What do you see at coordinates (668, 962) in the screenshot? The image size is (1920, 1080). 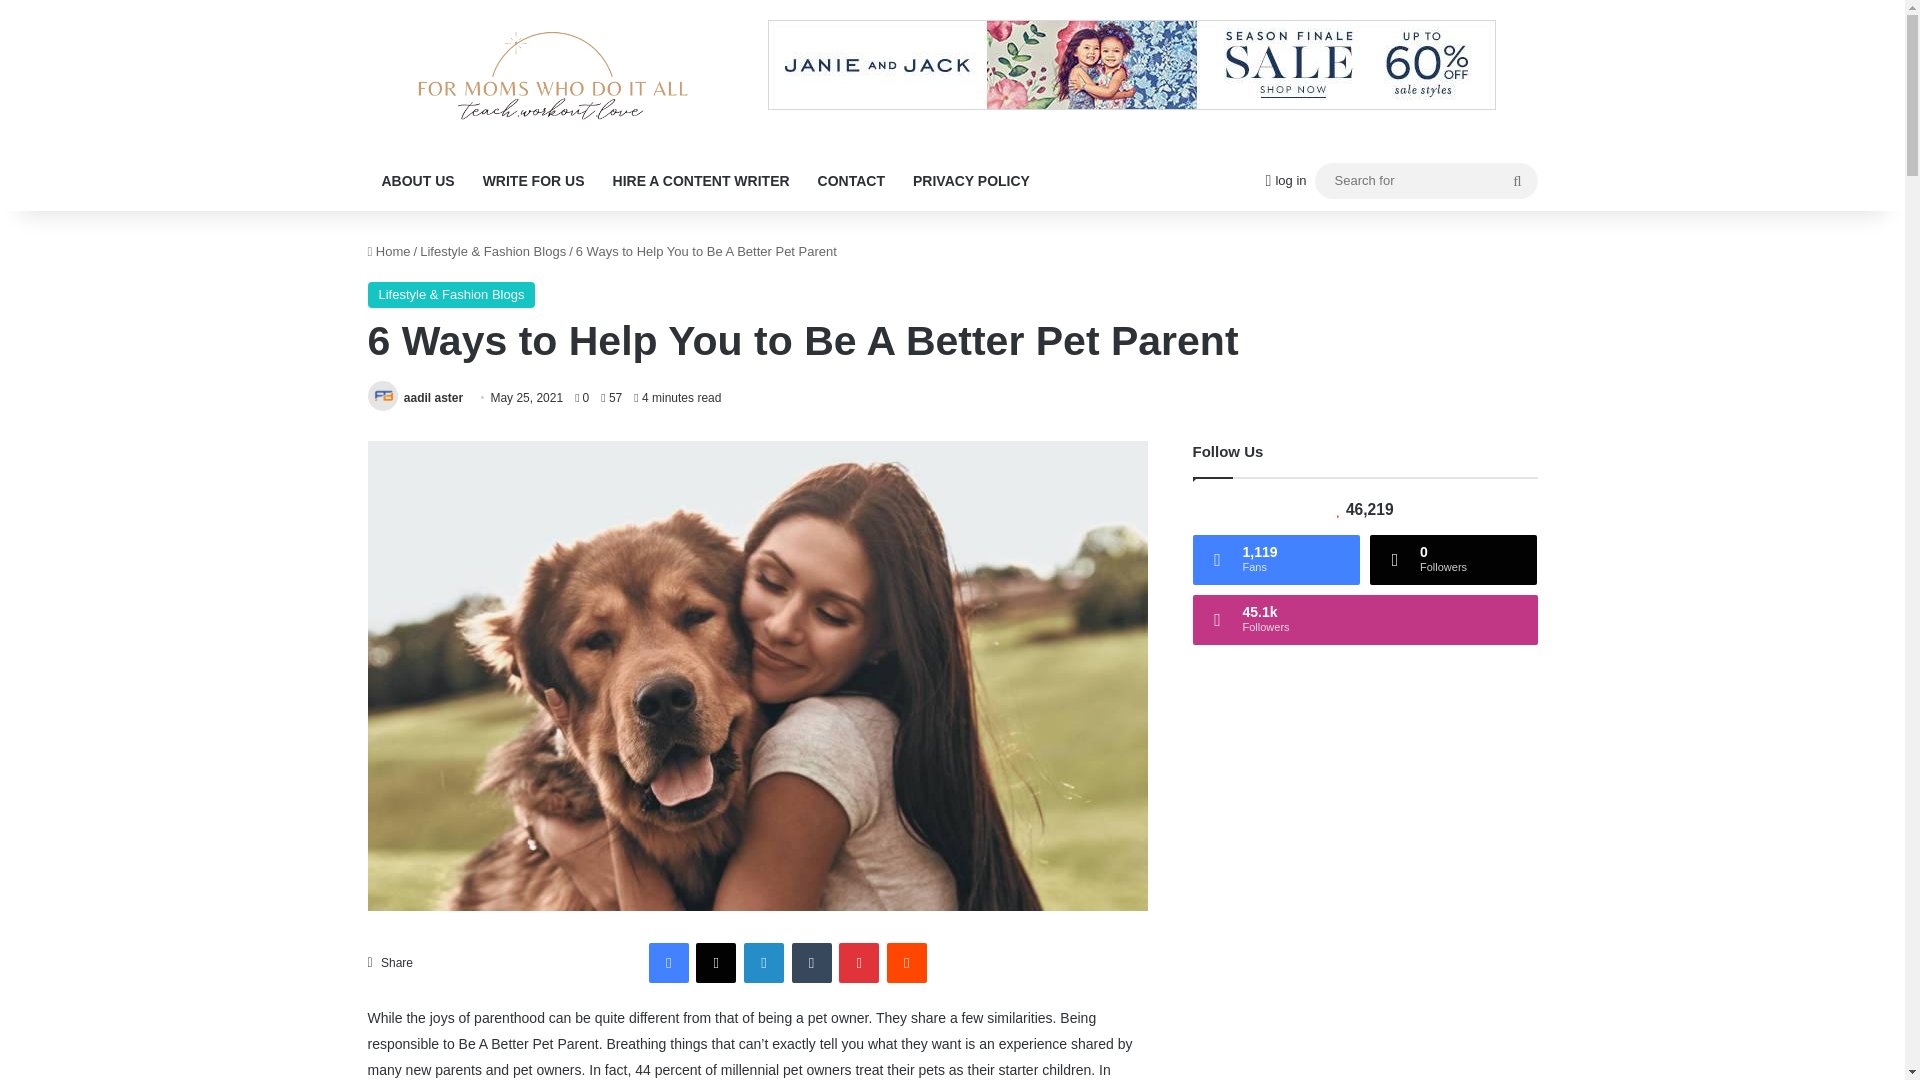 I see `Facebook` at bounding box center [668, 962].